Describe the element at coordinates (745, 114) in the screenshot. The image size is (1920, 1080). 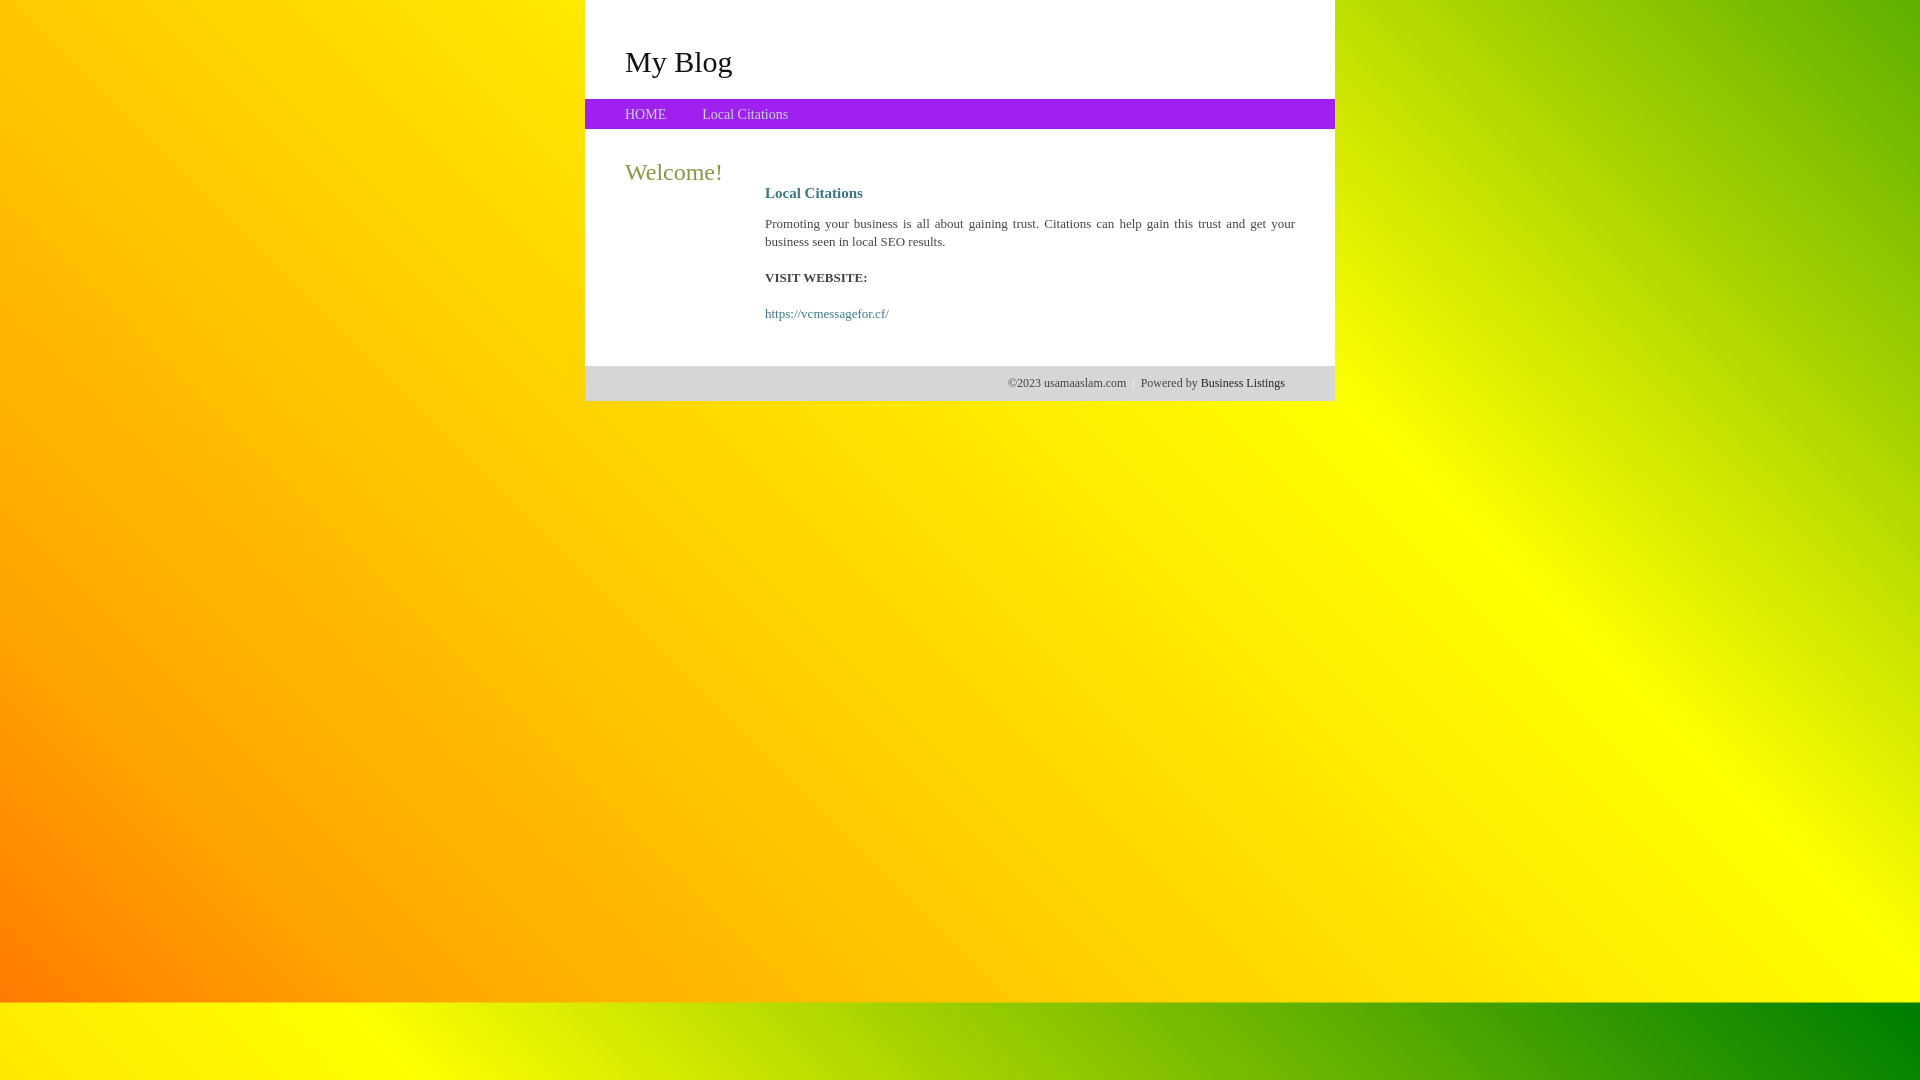
I see `Local Citations` at that location.